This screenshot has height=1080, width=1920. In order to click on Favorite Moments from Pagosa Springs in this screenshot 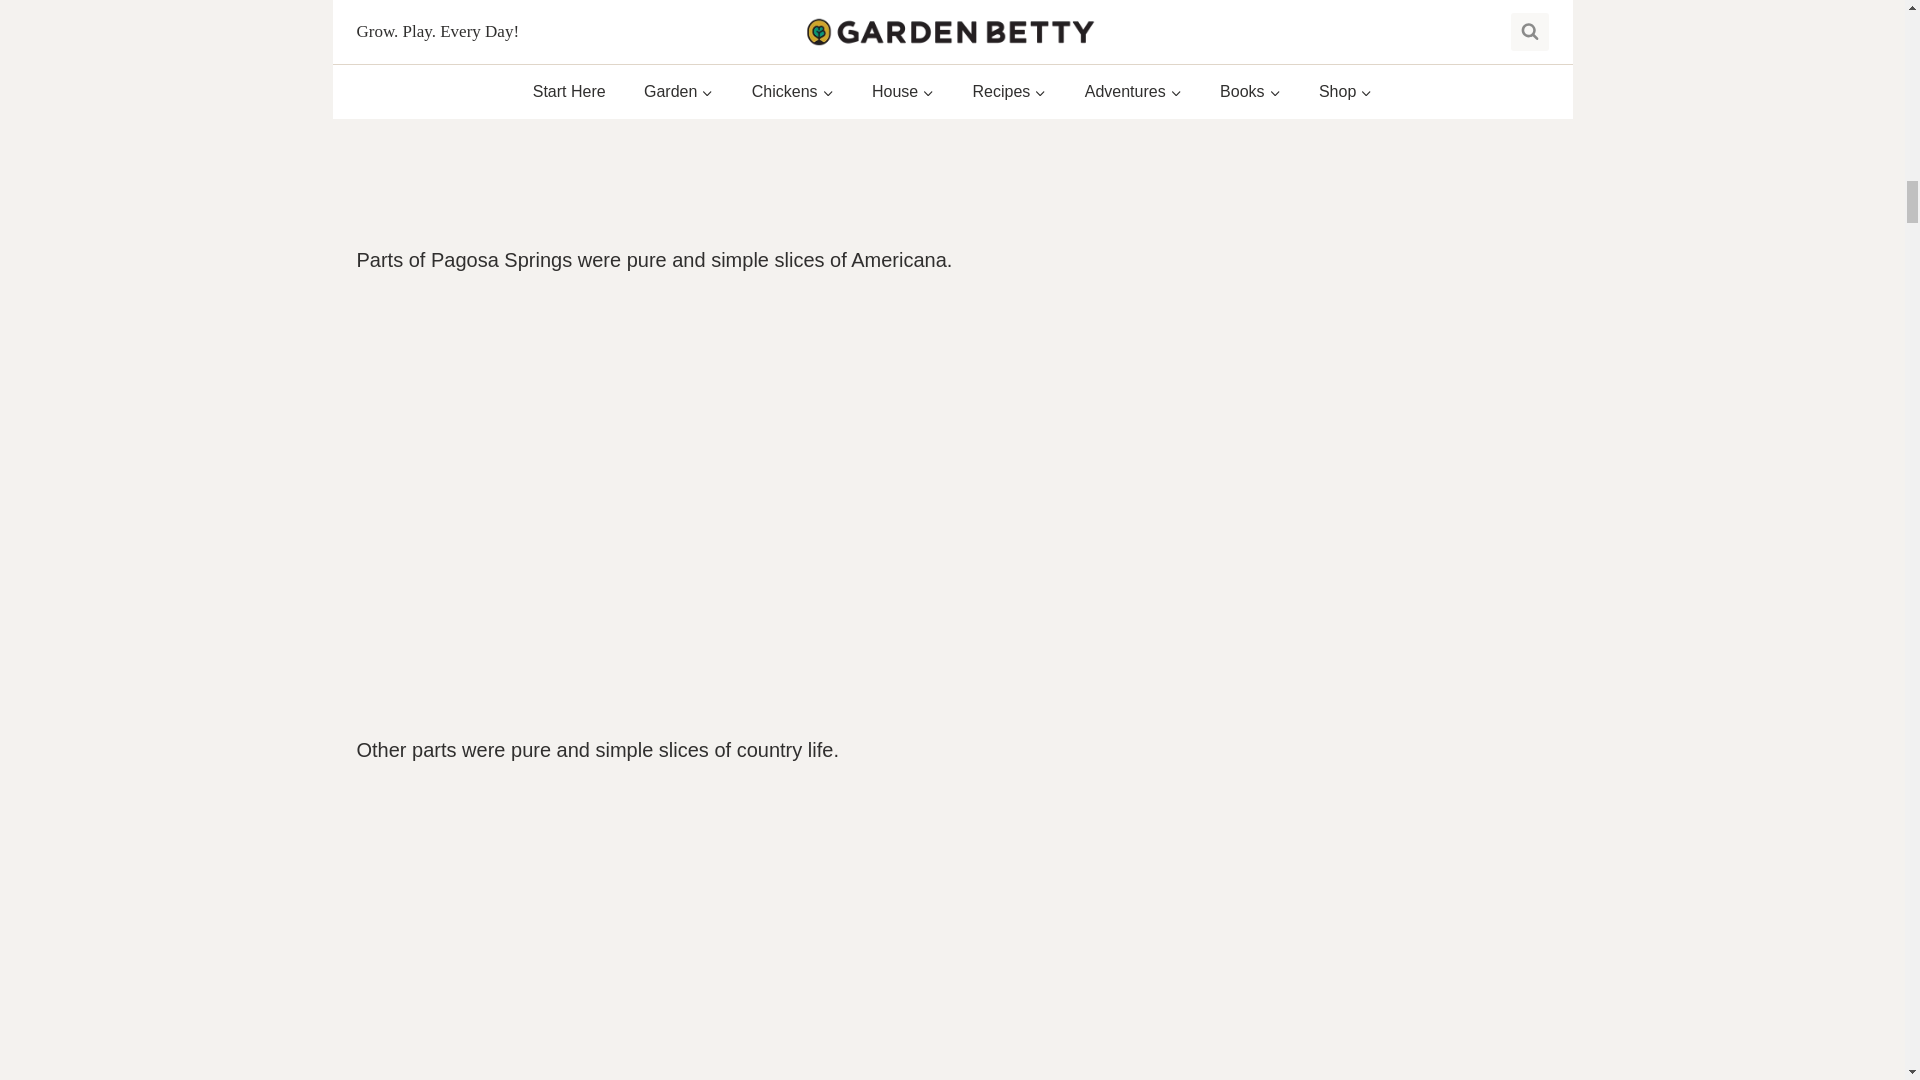, I will do `click(742, 104)`.